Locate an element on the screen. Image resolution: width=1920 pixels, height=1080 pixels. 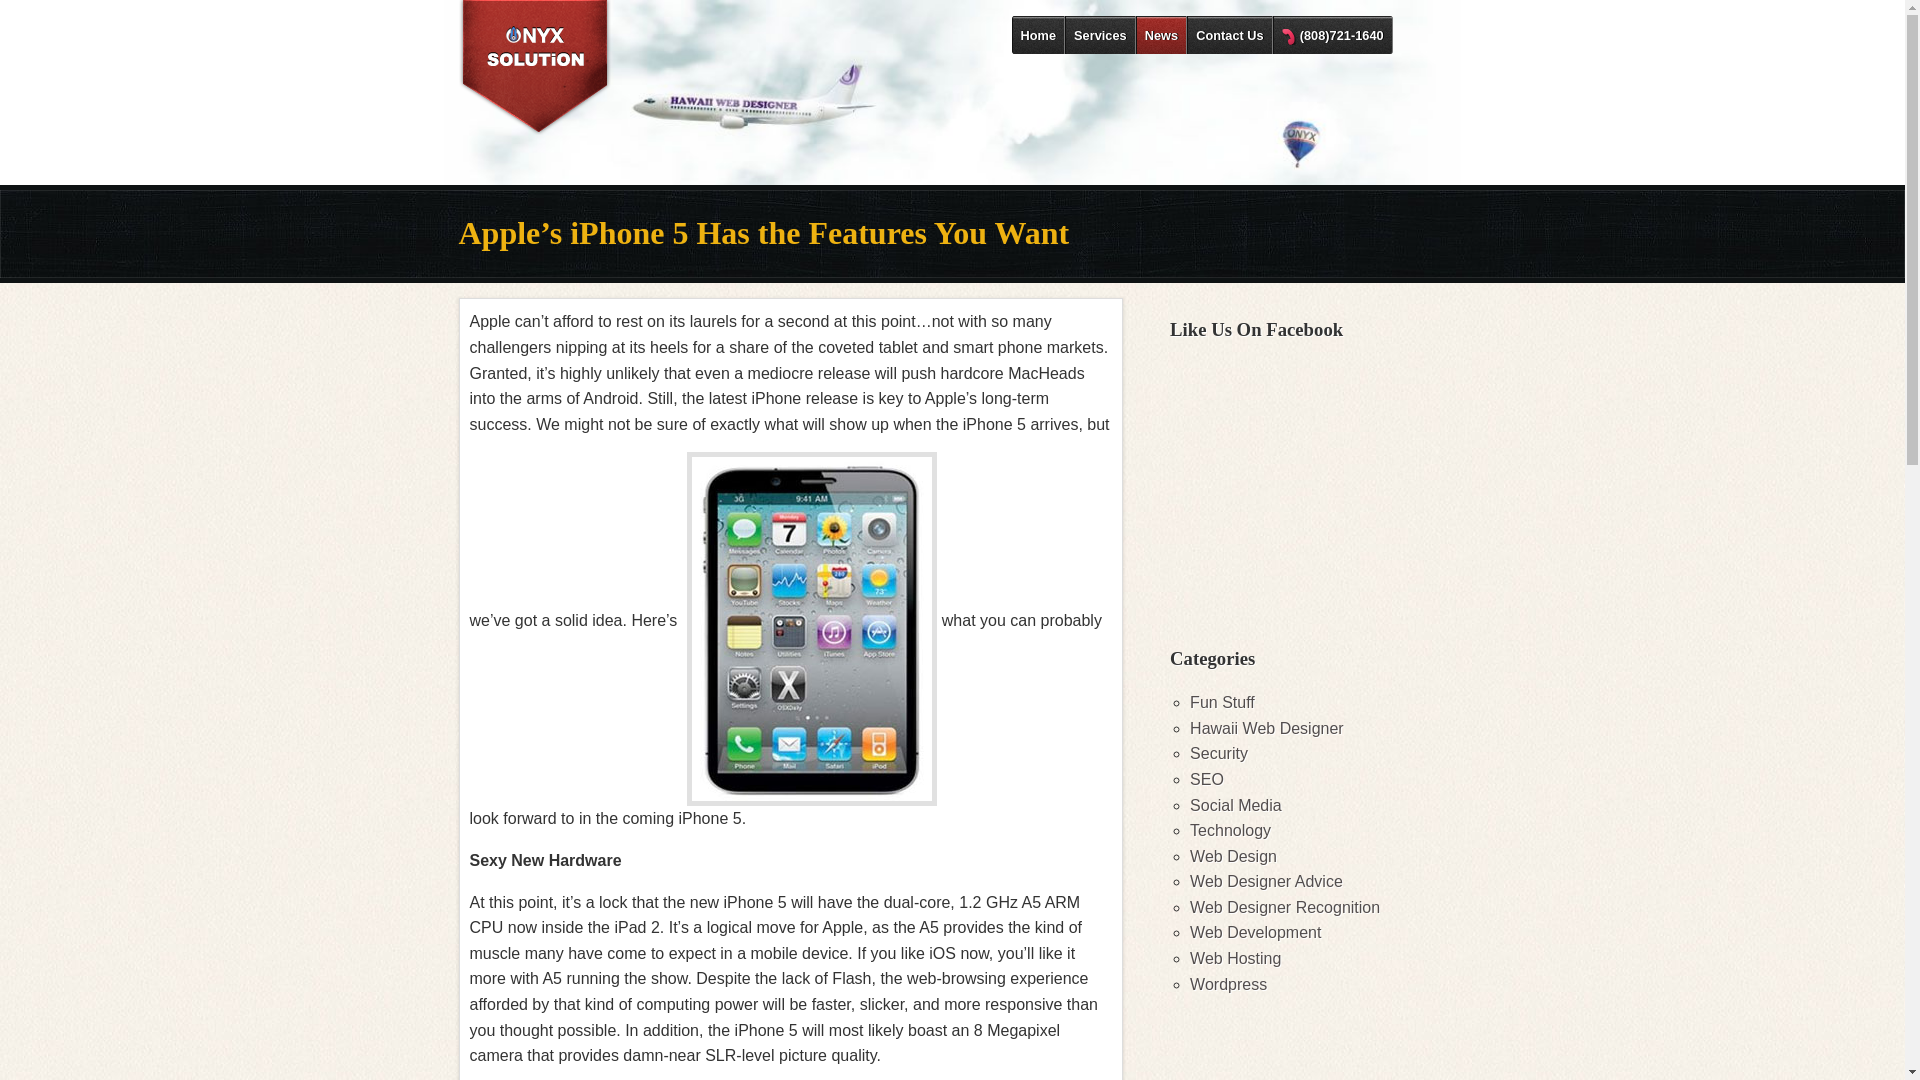
Social Media is located at coordinates (1236, 804).